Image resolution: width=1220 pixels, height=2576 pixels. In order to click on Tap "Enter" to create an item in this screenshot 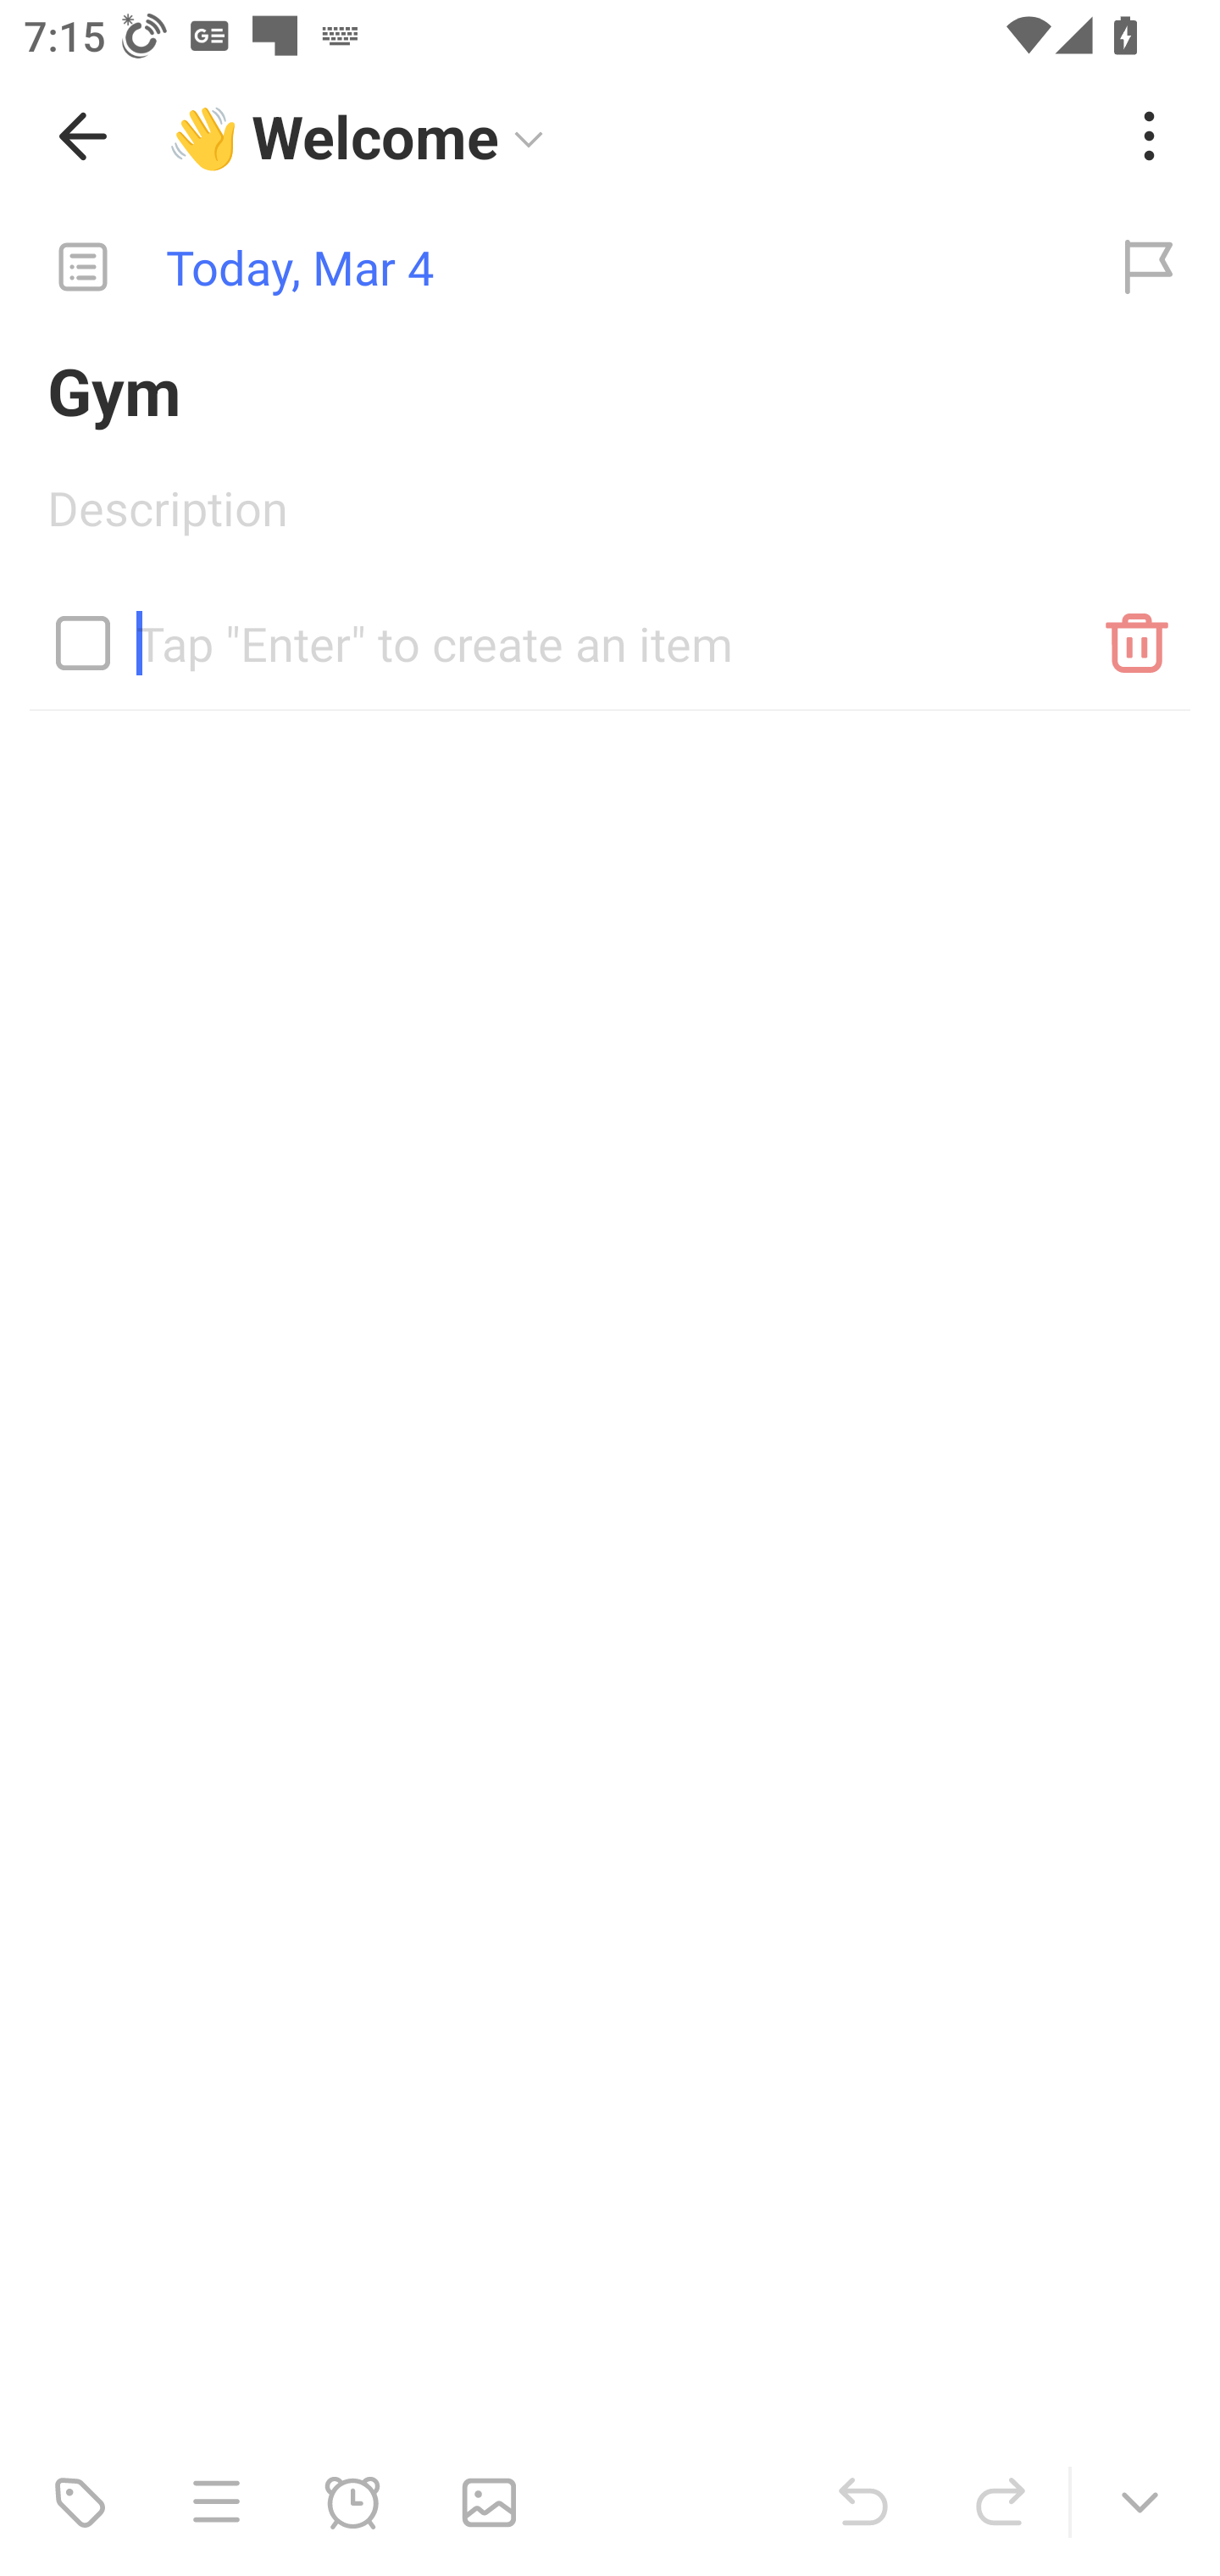, I will do `click(610, 630)`.